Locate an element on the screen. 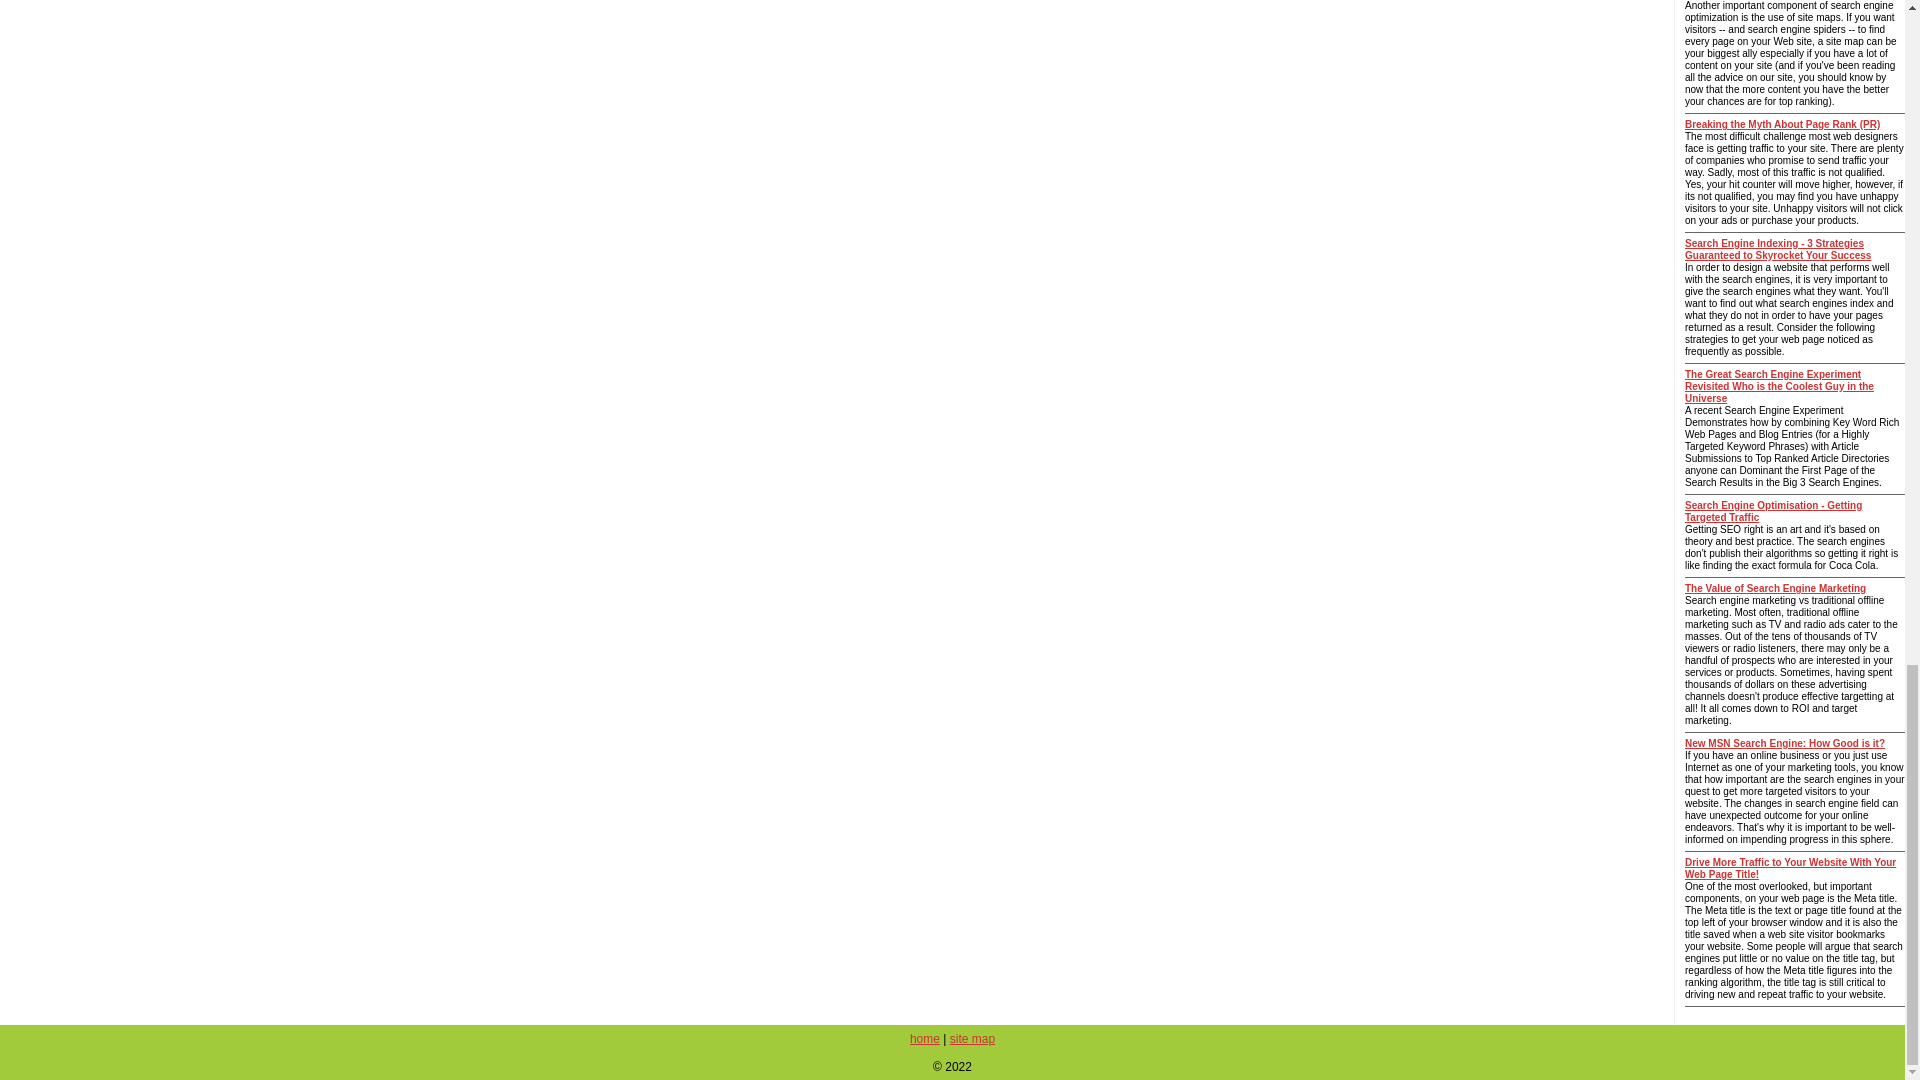 The image size is (1920, 1080). site map is located at coordinates (972, 1039).